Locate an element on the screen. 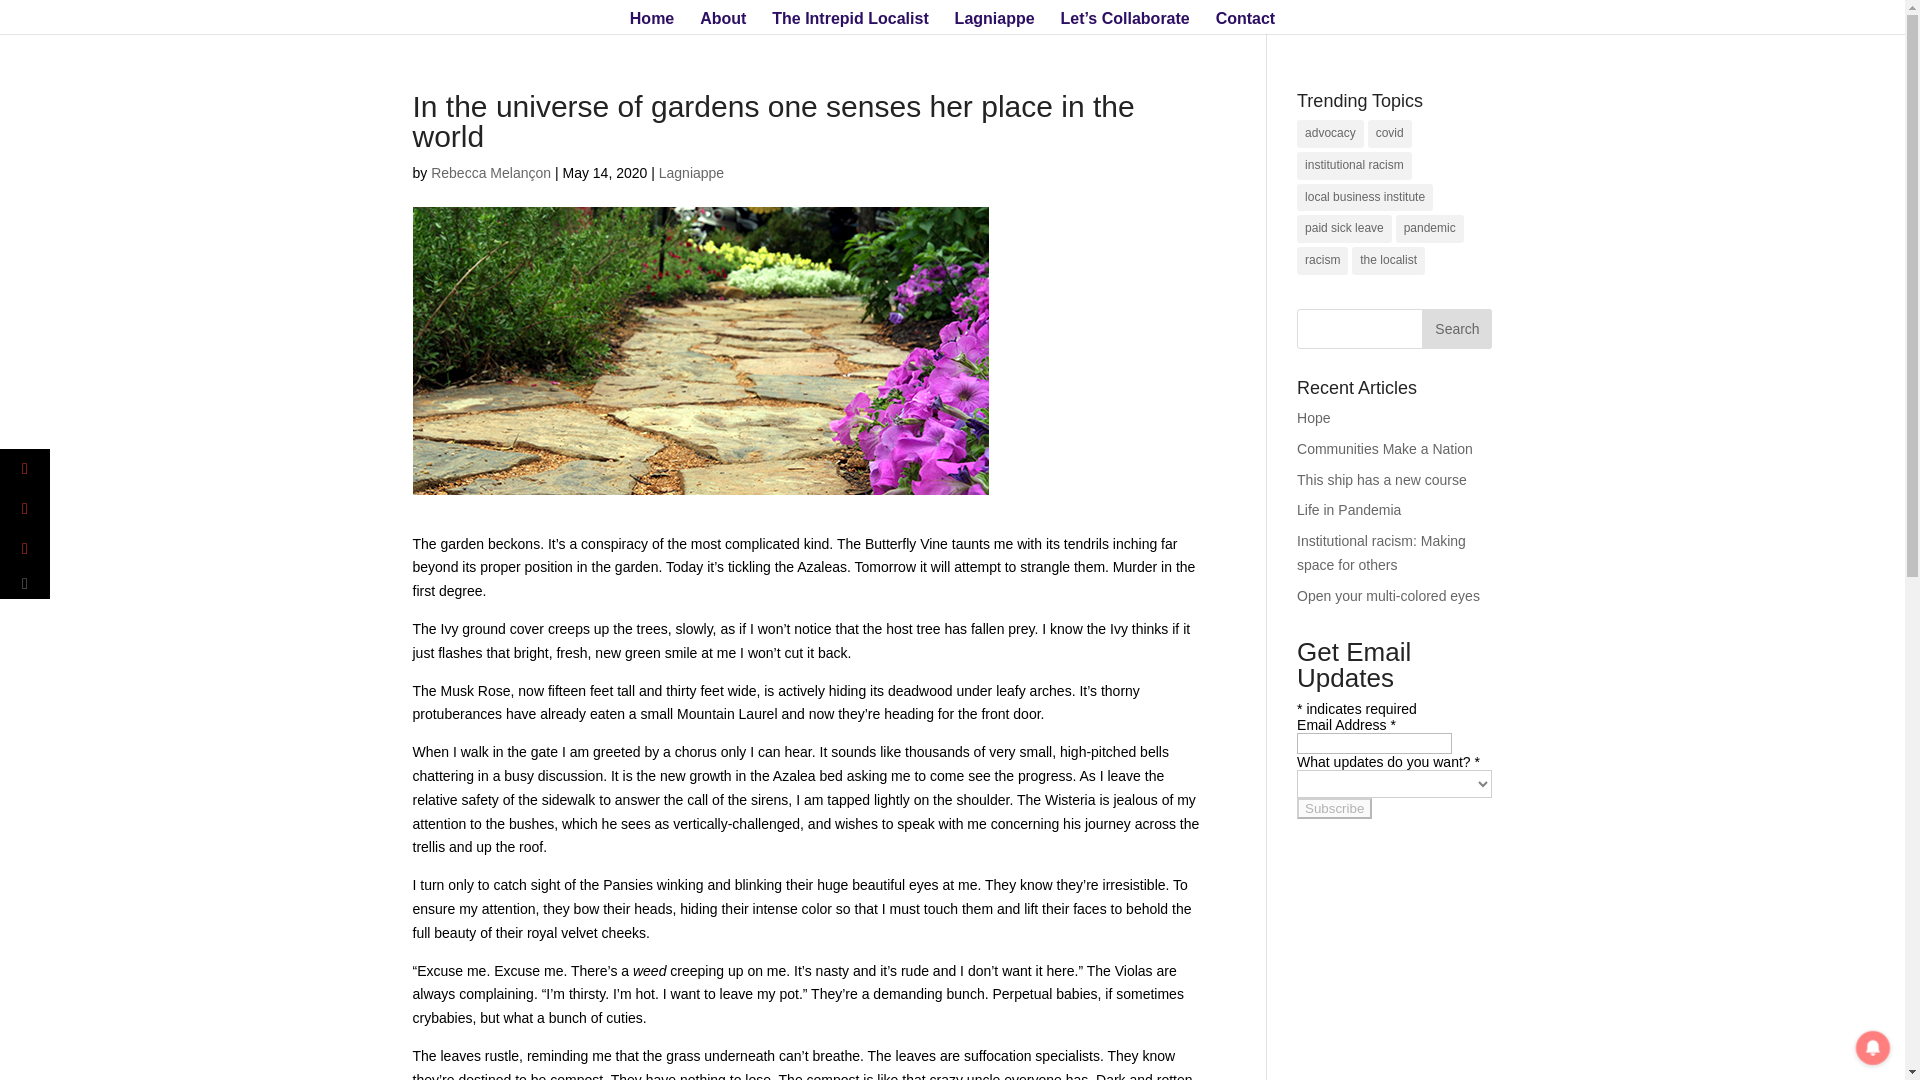  local business institute is located at coordinates (1364, 197).